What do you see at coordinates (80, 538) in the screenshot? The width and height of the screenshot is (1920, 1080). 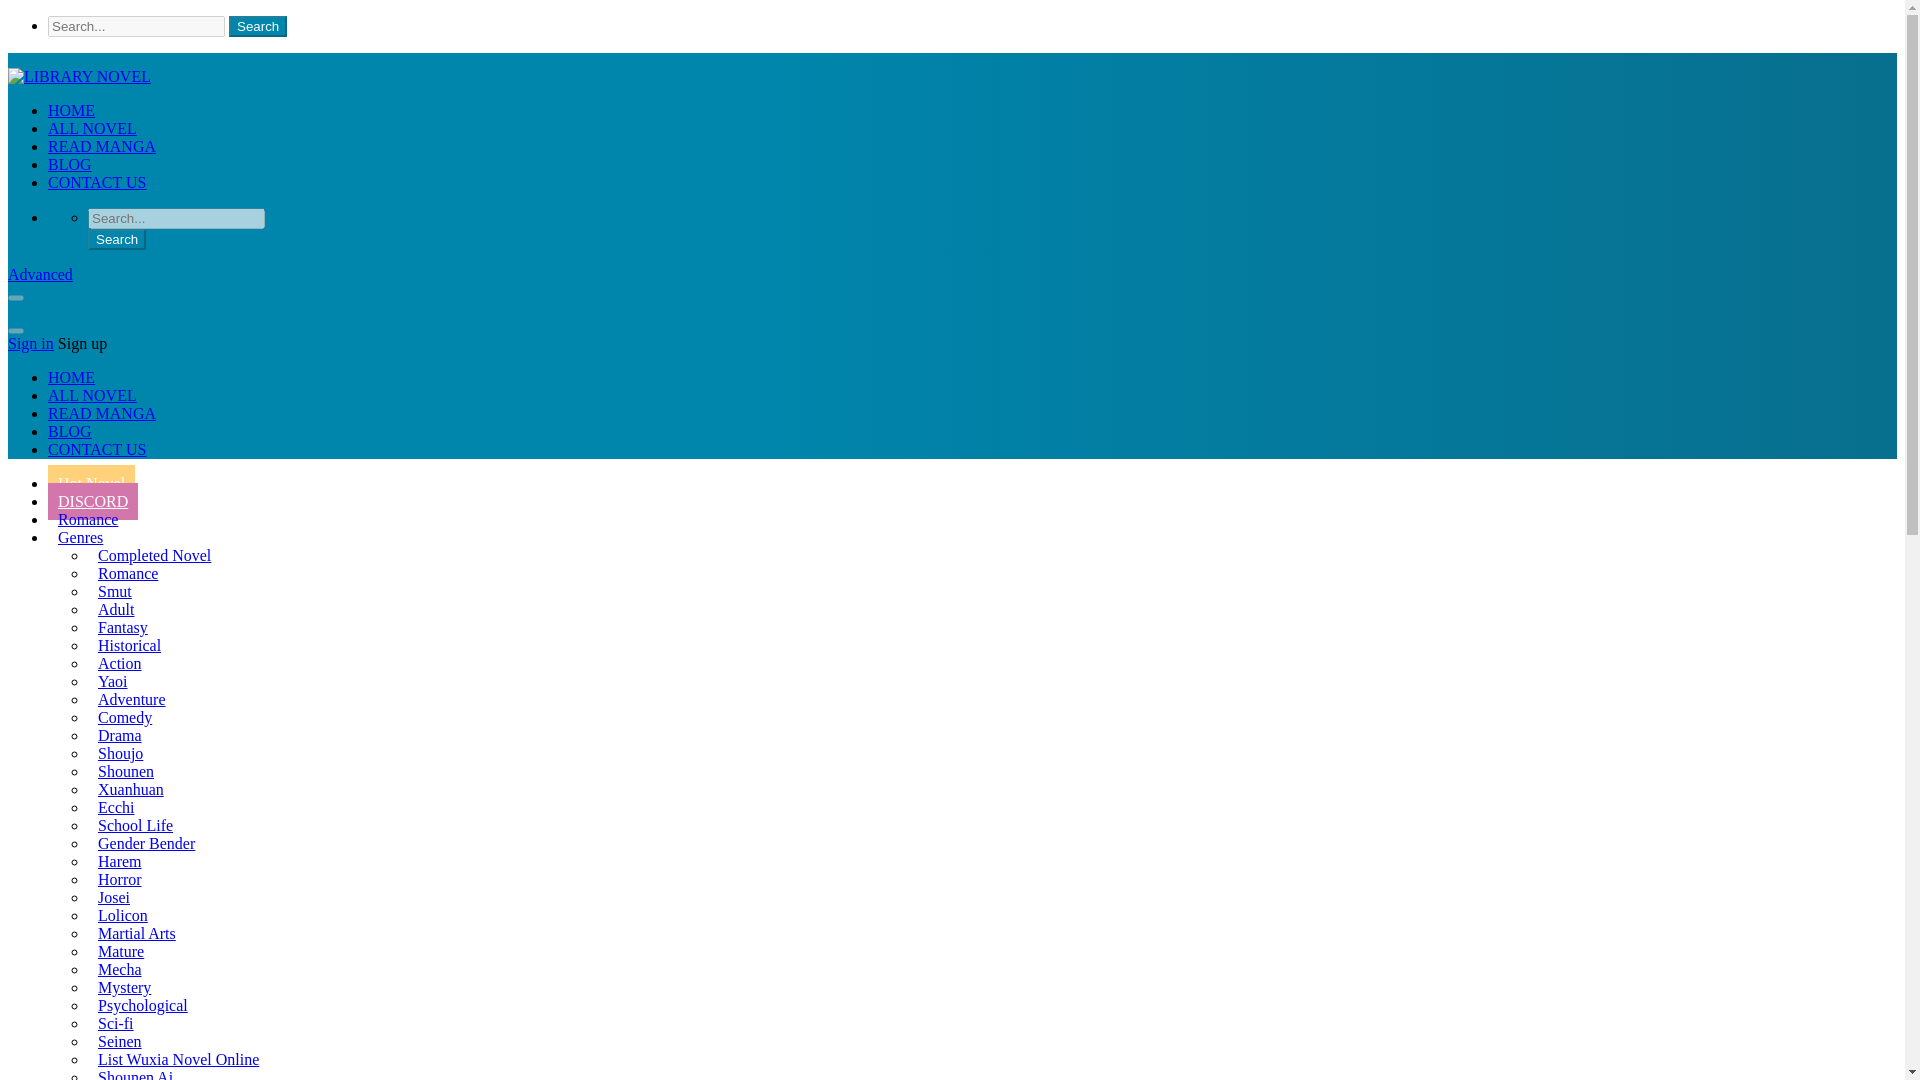 I see `Genres` at bounding box center [80, 538].